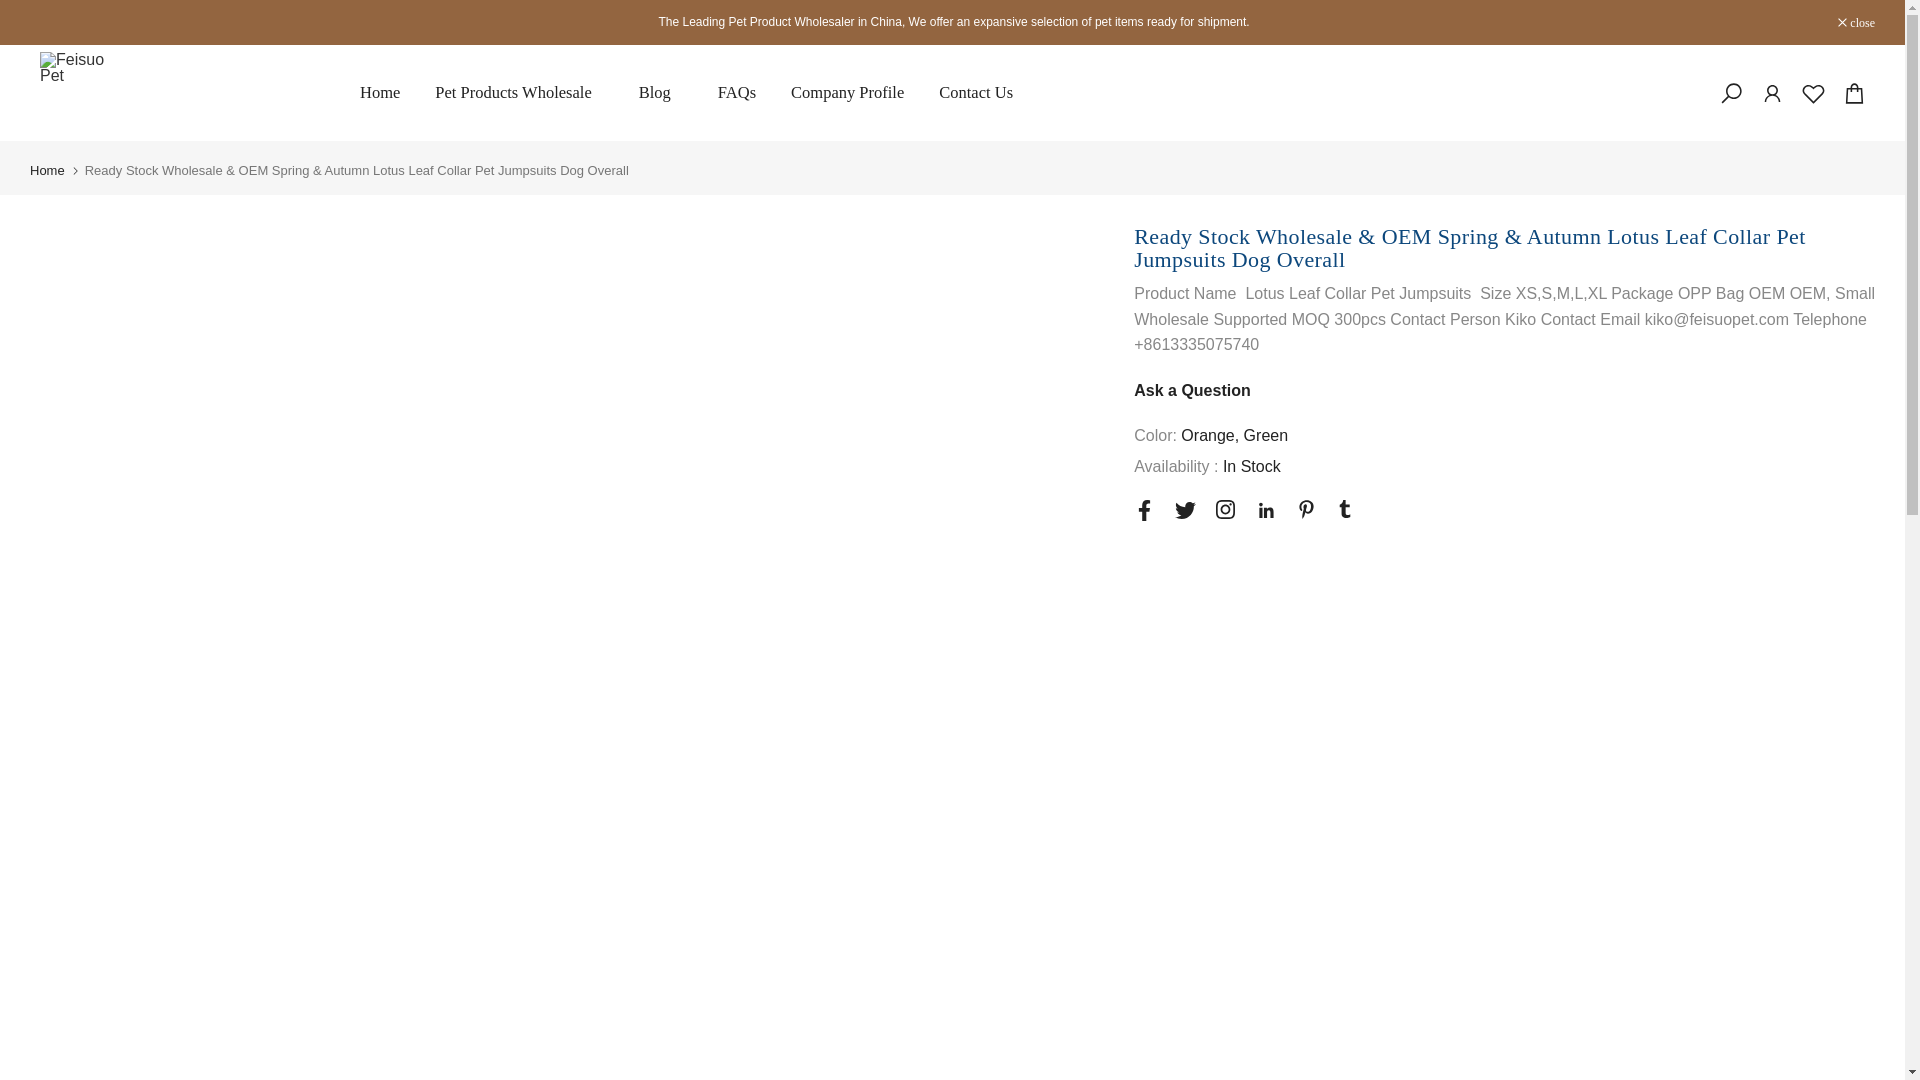 The width and height of the screenshot is (1920, 1080). Describe the element at coordinates (736, 92) in the screenshot. I see `FAQs` at that location.